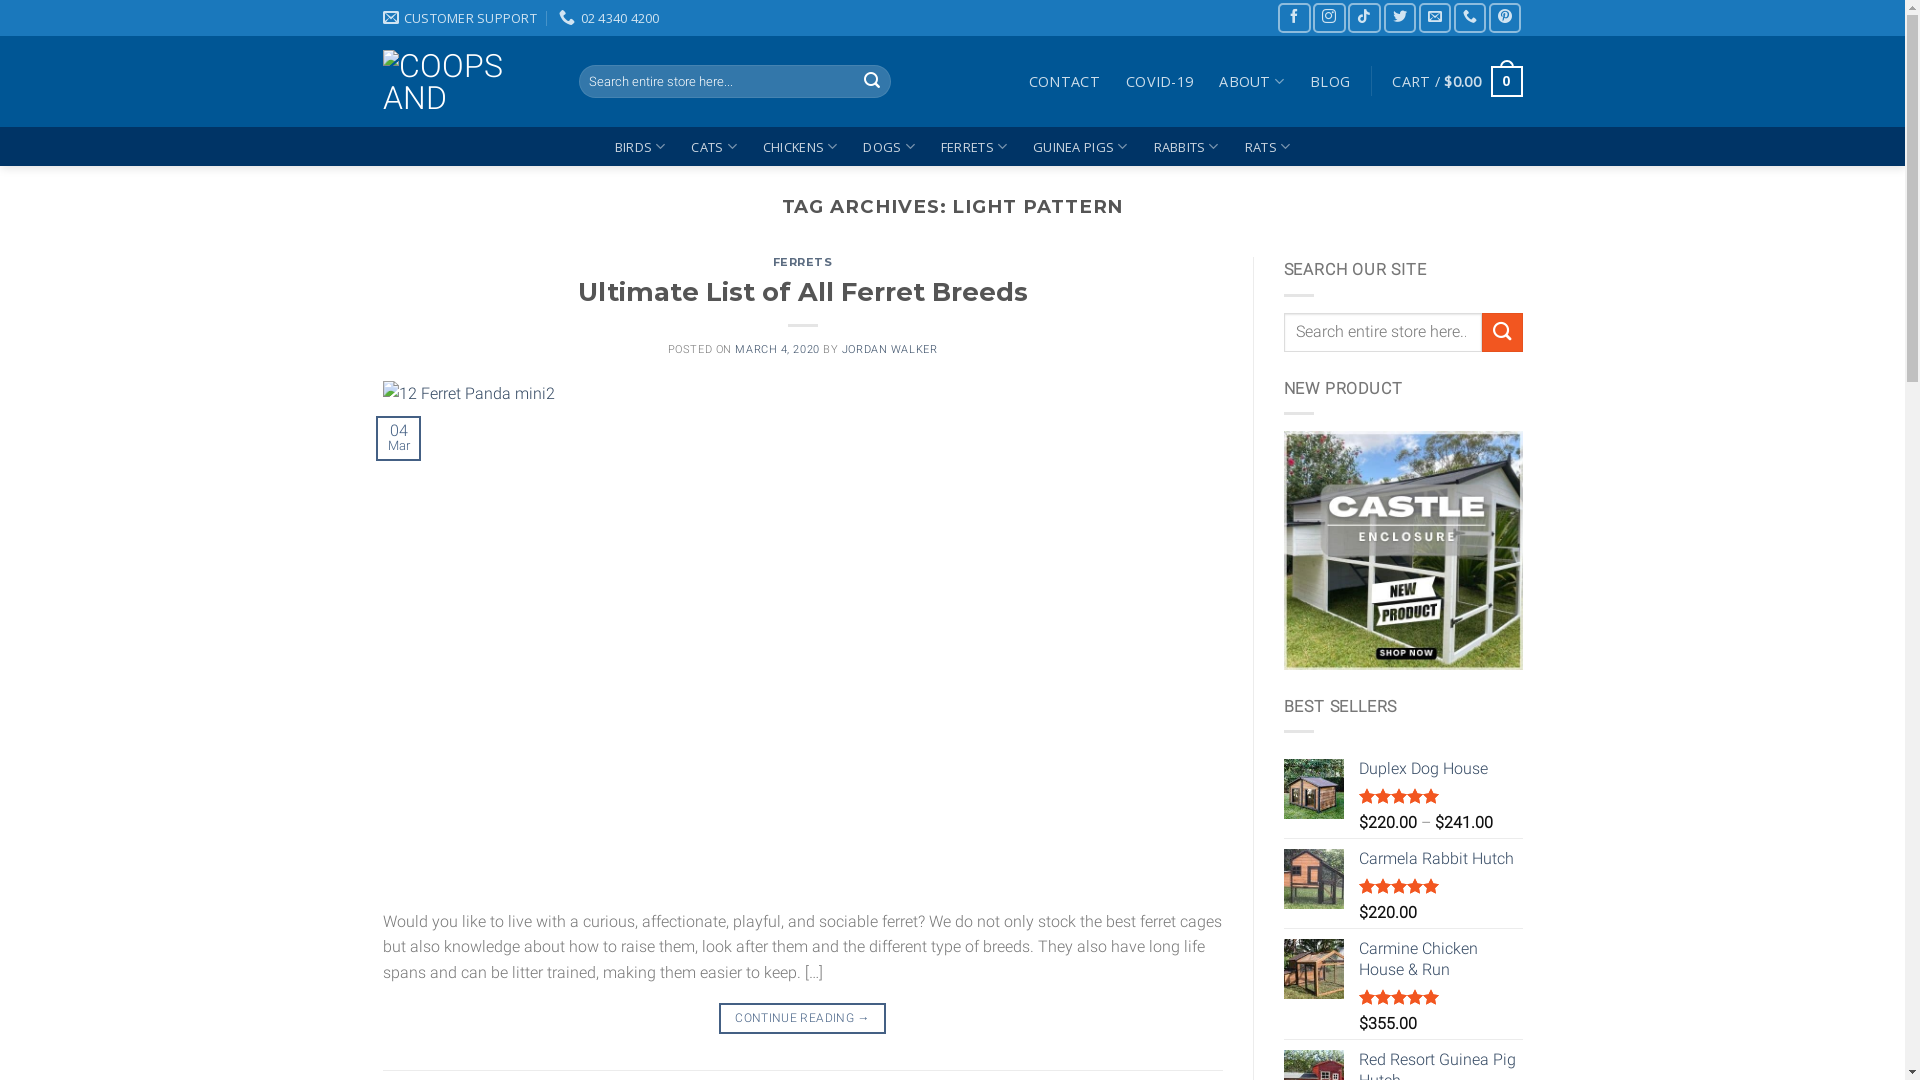  Describe the element at coordinates (714, 146) in the screenshot. I see `CATS` at that location.